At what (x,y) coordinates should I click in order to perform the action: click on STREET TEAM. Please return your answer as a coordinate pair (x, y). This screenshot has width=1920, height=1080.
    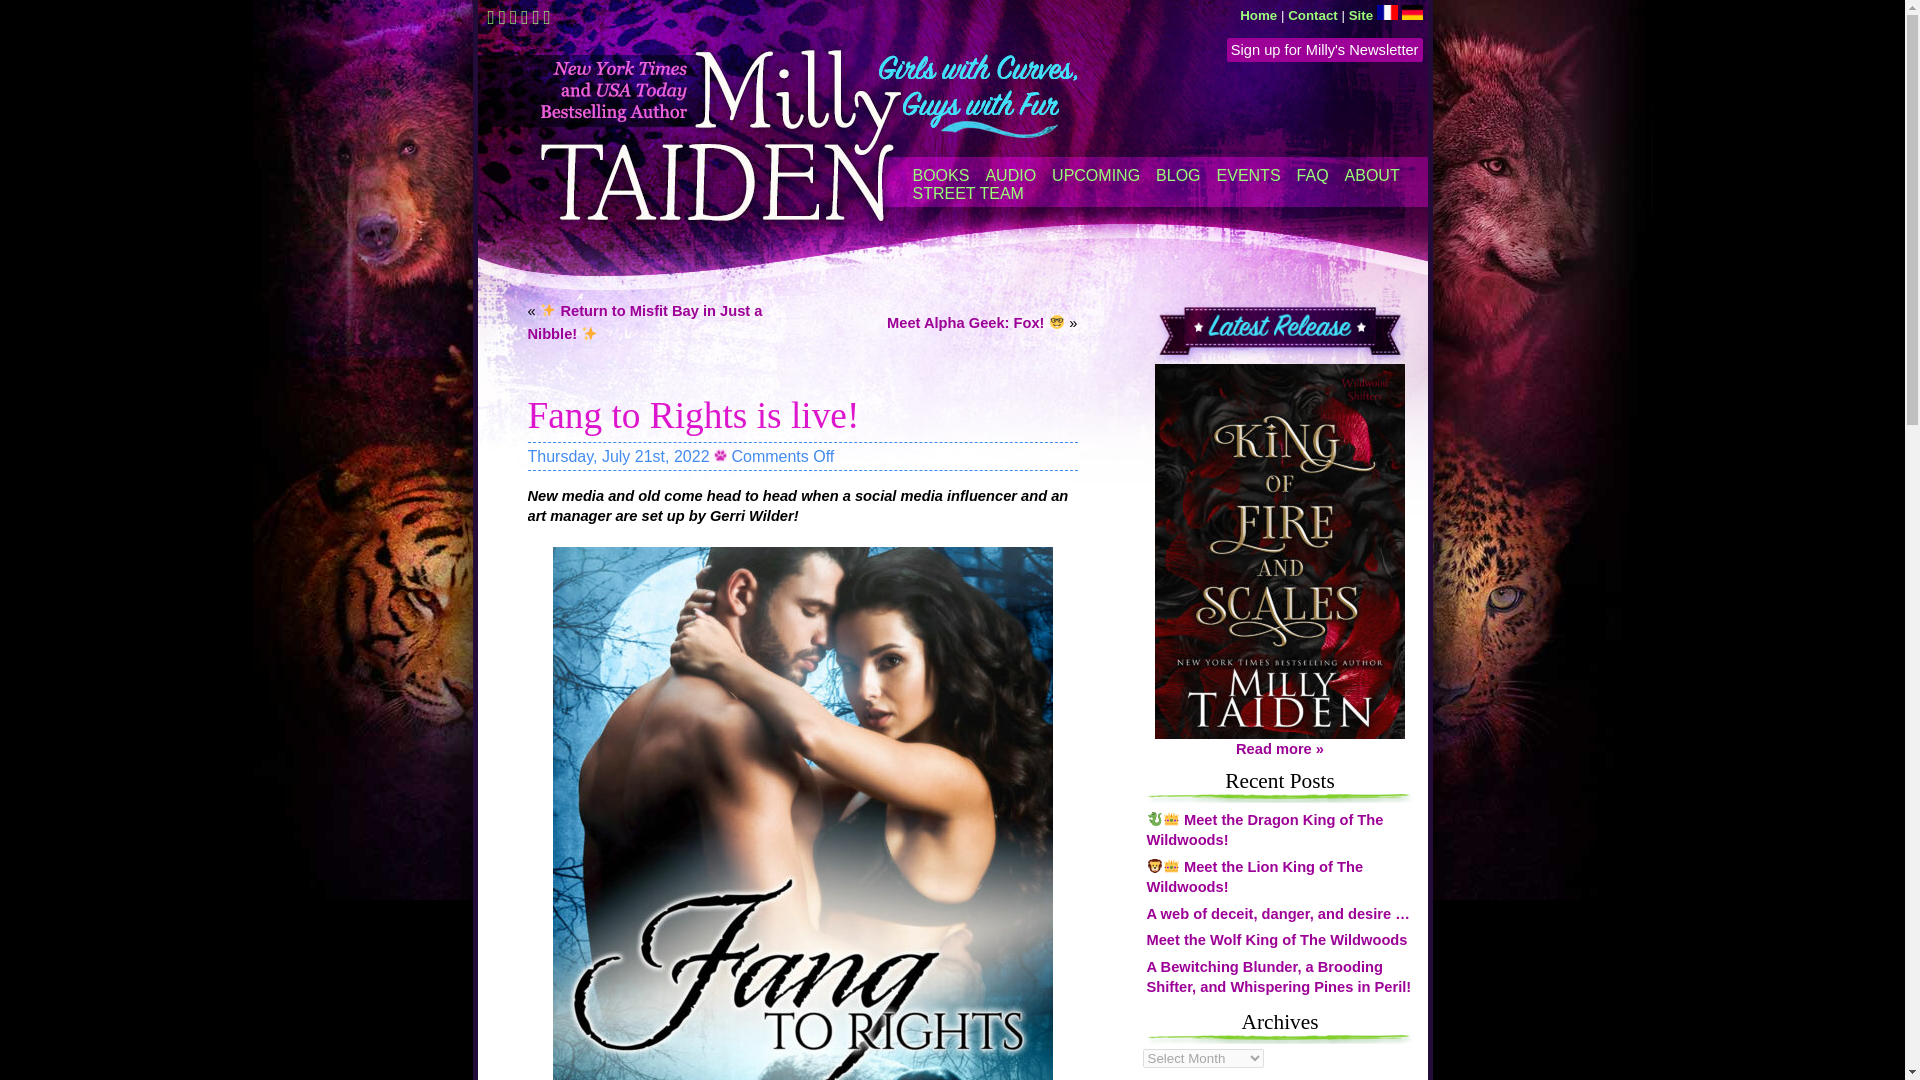
    Looking at the image, I should click on (968, 194).